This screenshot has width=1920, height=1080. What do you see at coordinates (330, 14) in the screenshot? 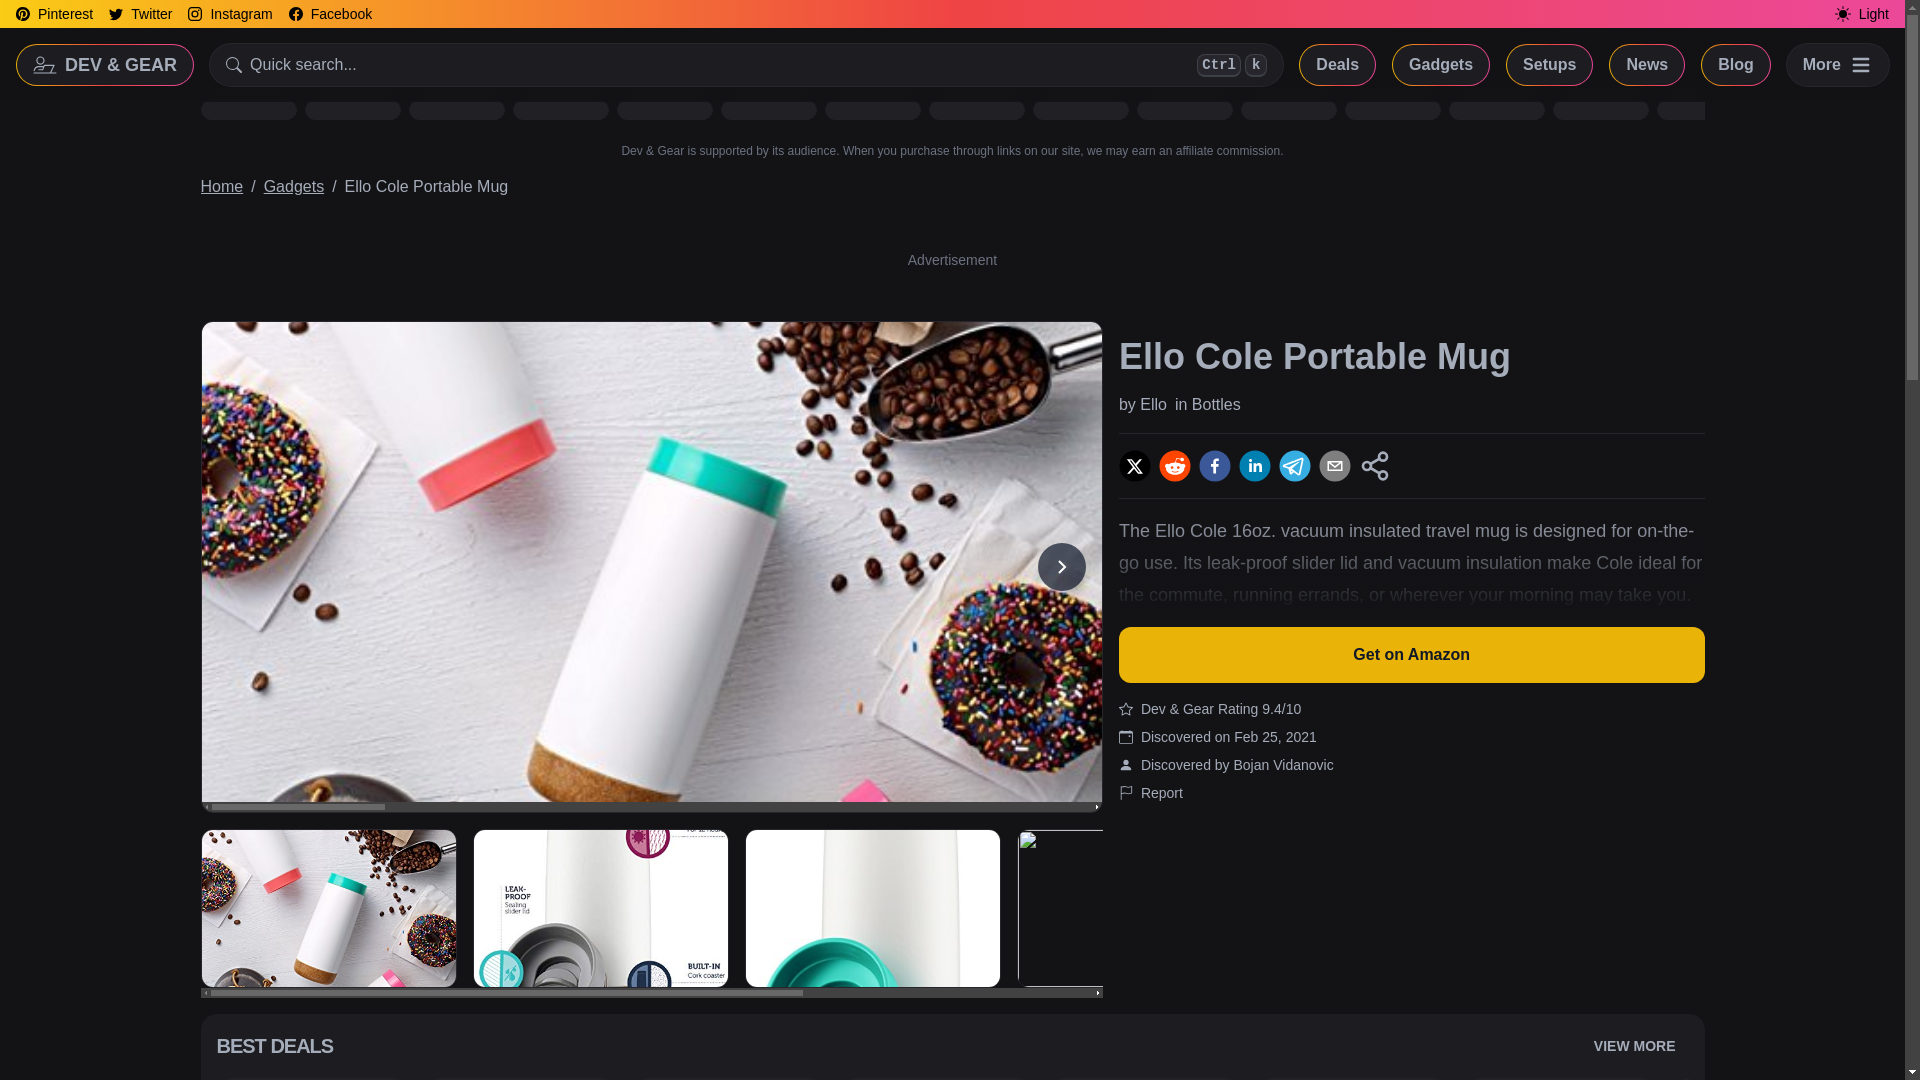
I see `Facebook` at bounding box center [330, 14].